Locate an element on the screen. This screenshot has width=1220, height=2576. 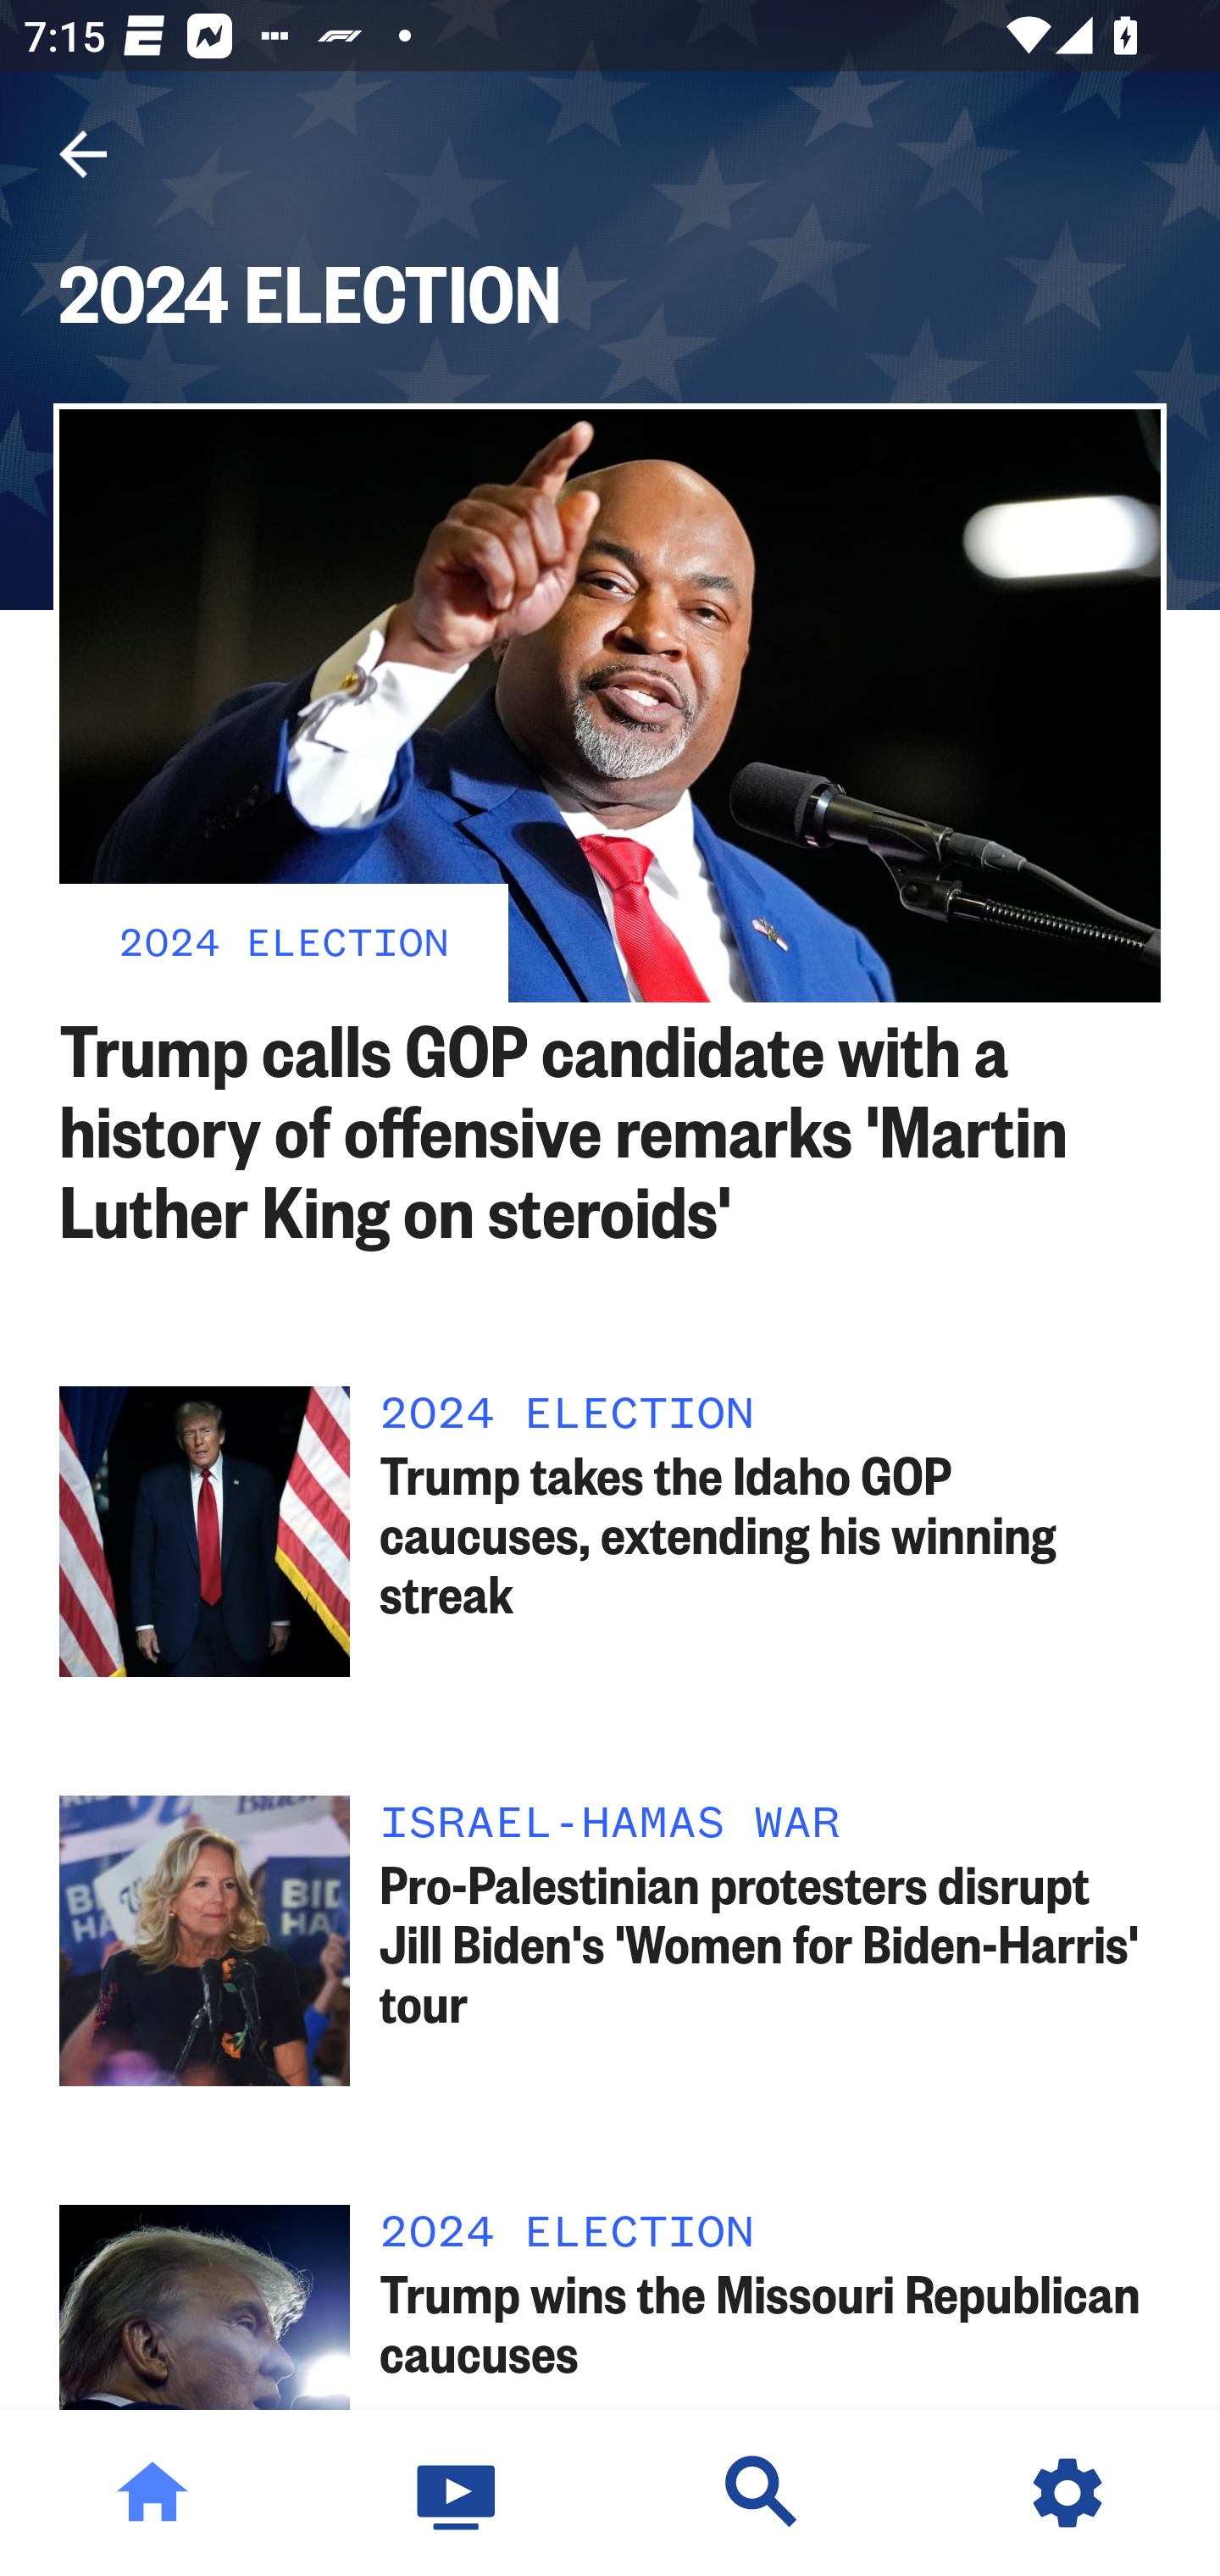
Watch is located at coordinates (457, 2493).